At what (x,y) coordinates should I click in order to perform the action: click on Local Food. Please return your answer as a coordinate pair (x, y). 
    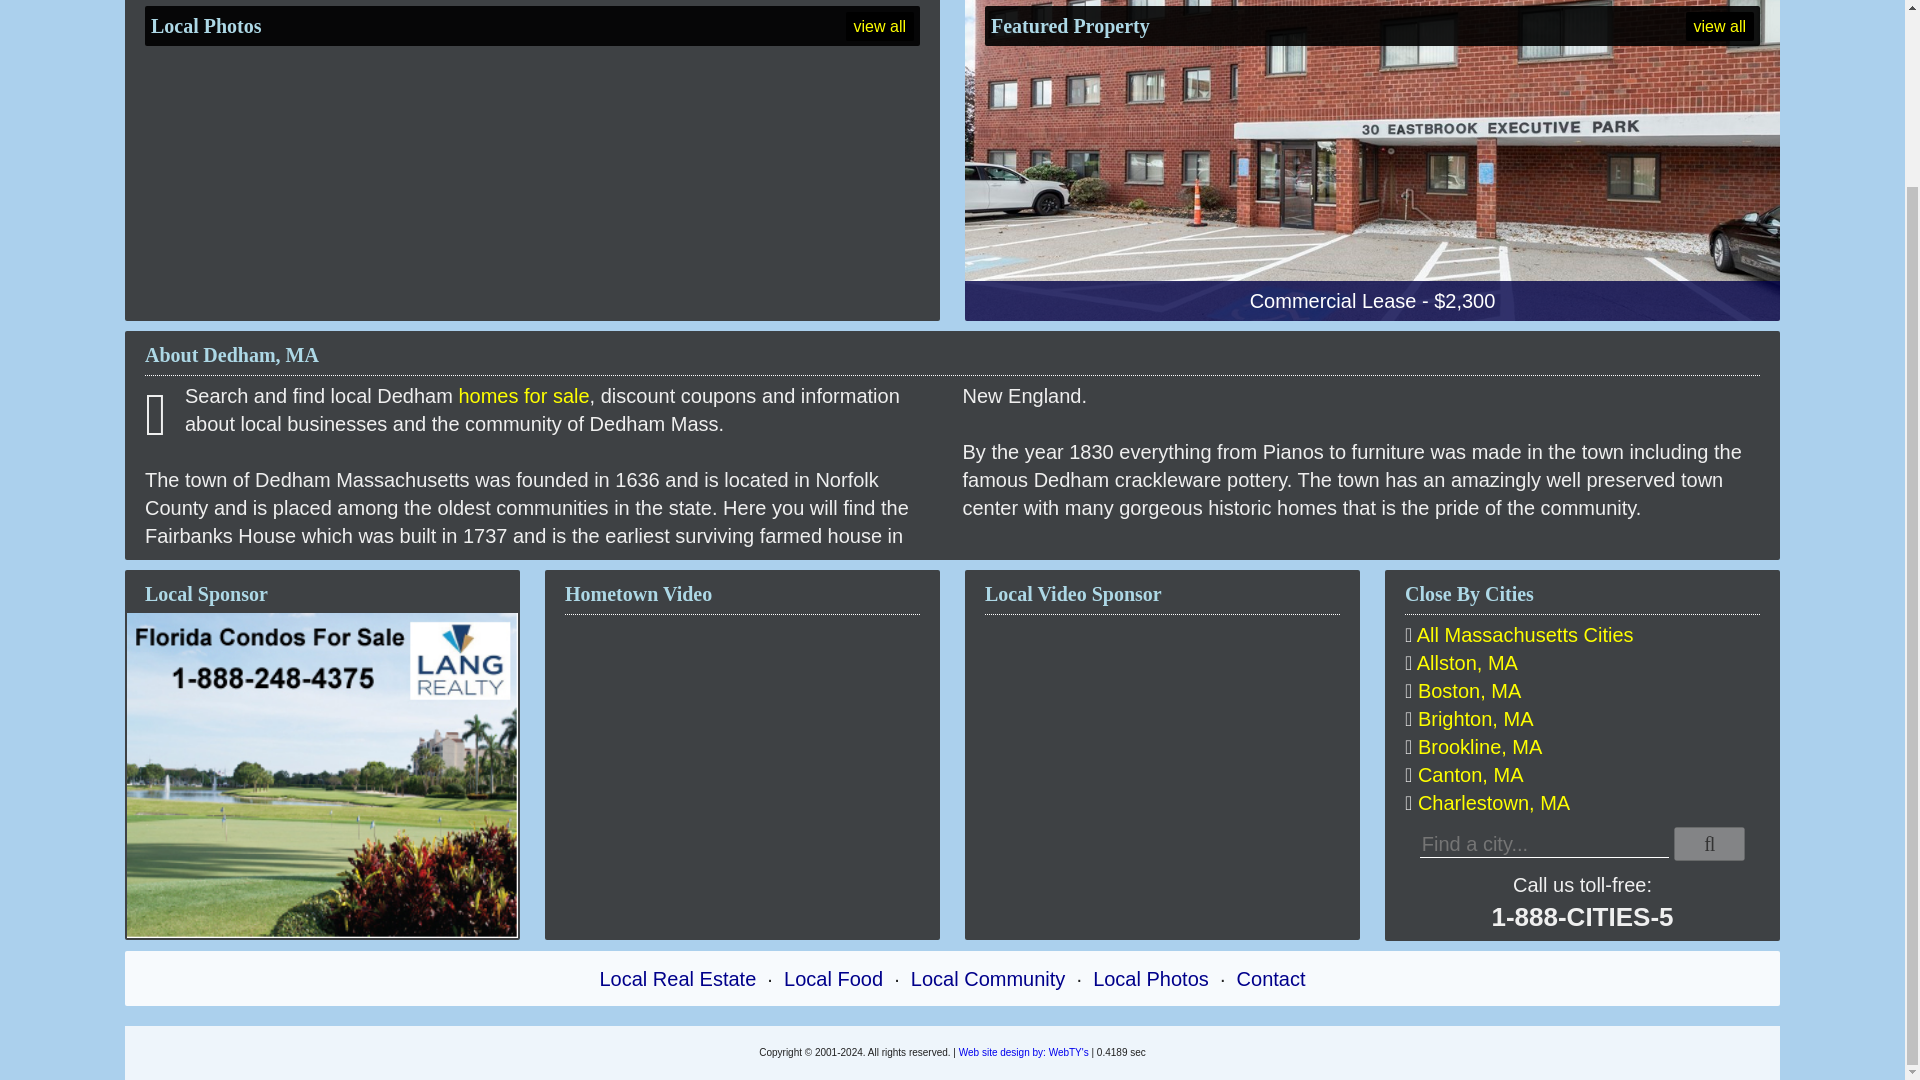
    Looking at the image, I should click on (833, 978).